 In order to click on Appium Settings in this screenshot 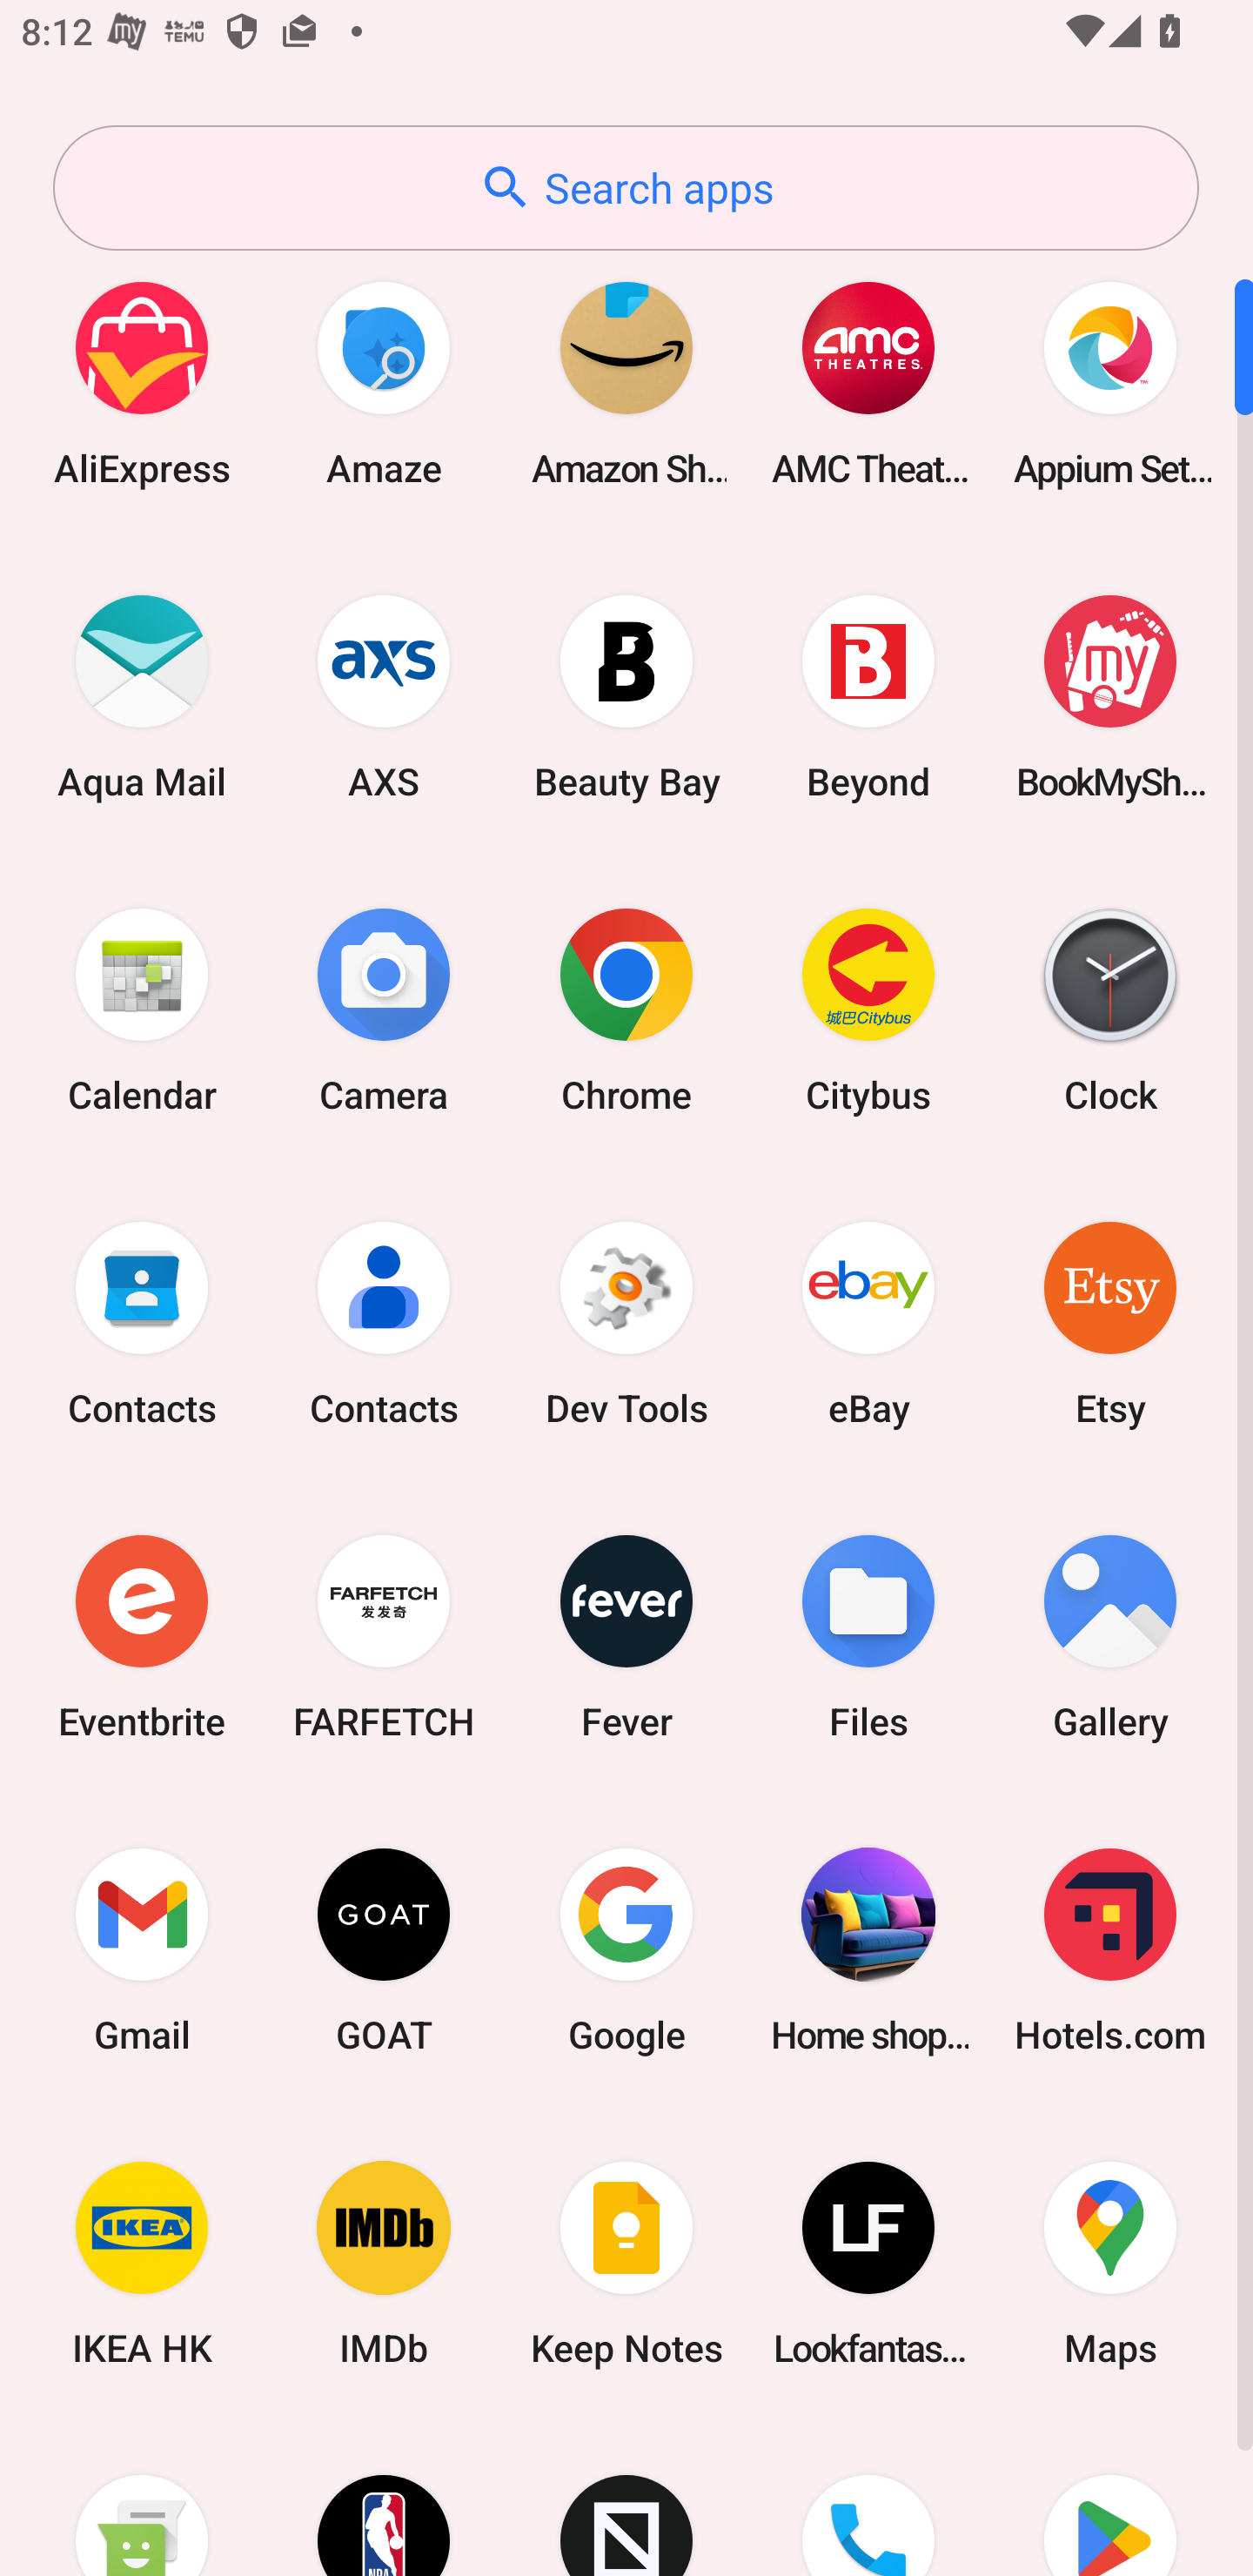, I will do `click(1110, 383)`.